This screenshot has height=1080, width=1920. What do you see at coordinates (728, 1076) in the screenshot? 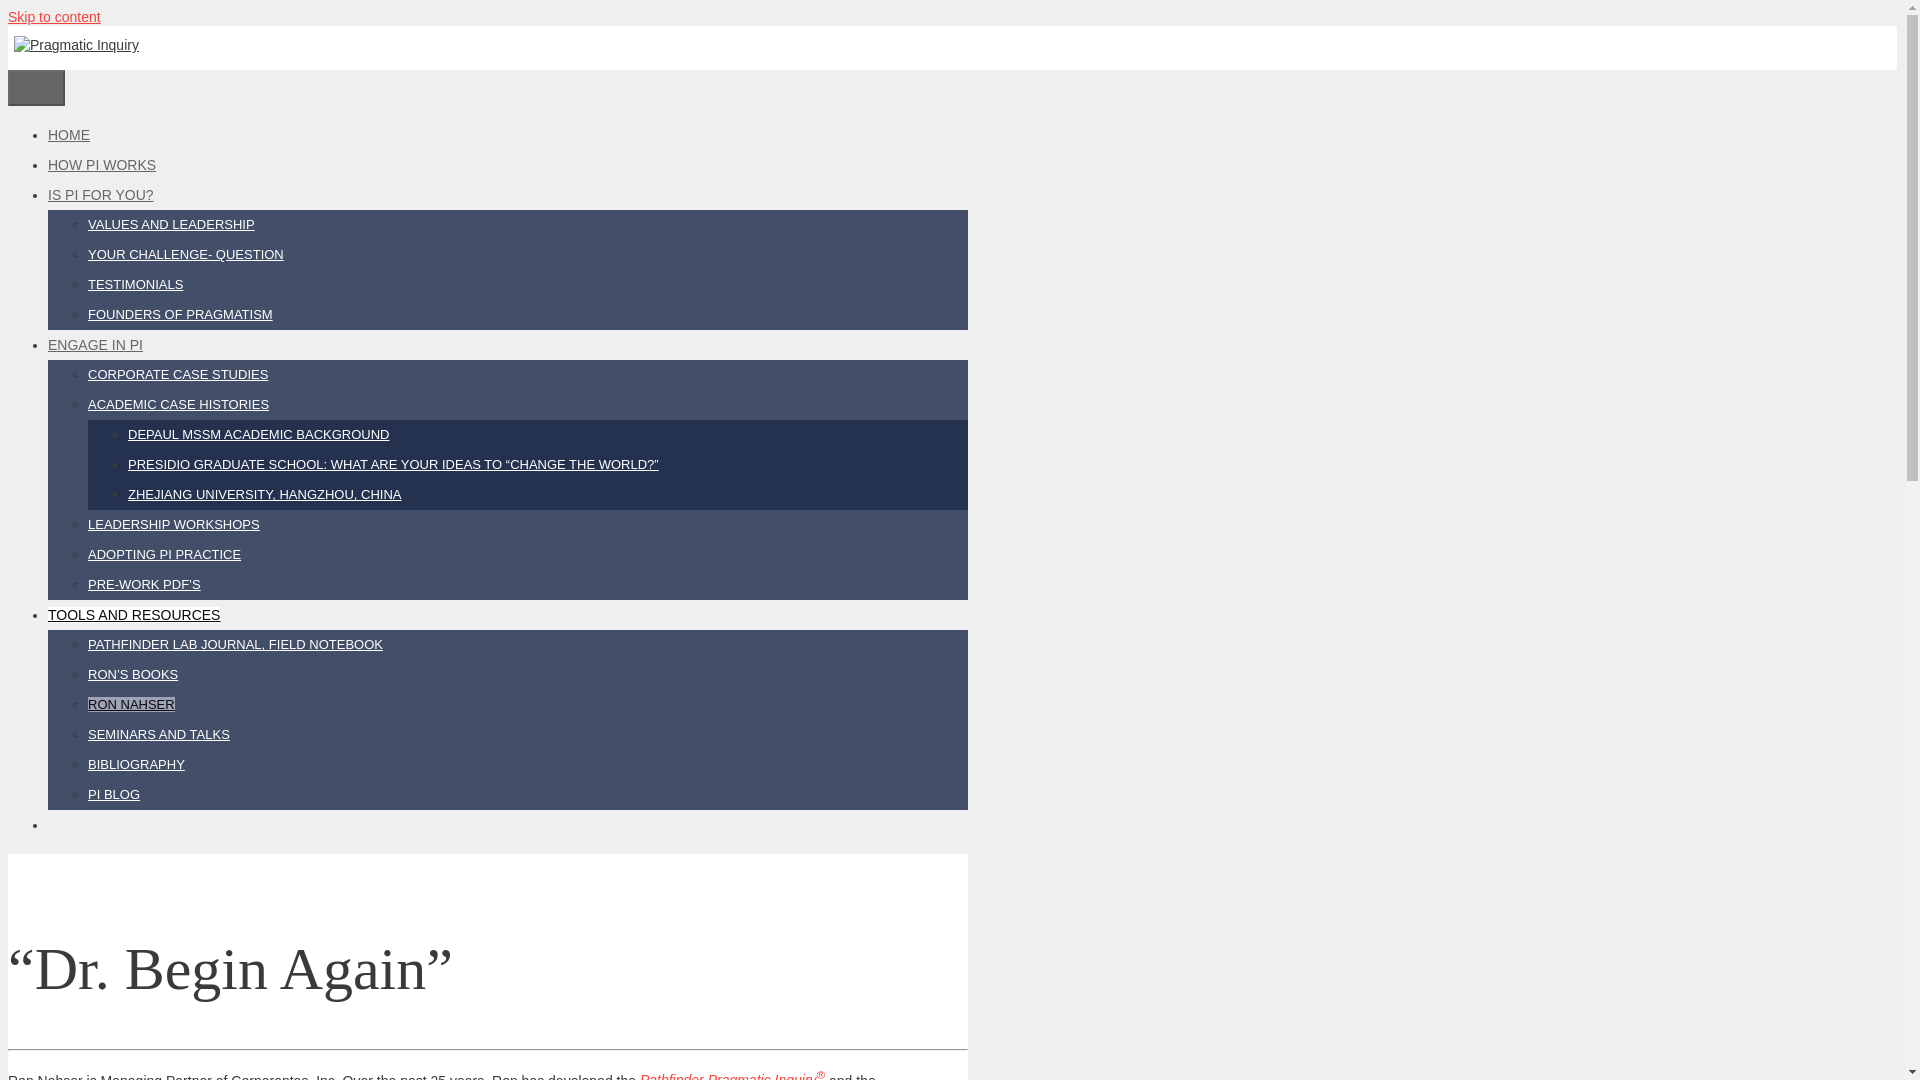
I see `Pathfinder Pragmatic Inquiry` at bounding box center [728, 1076].